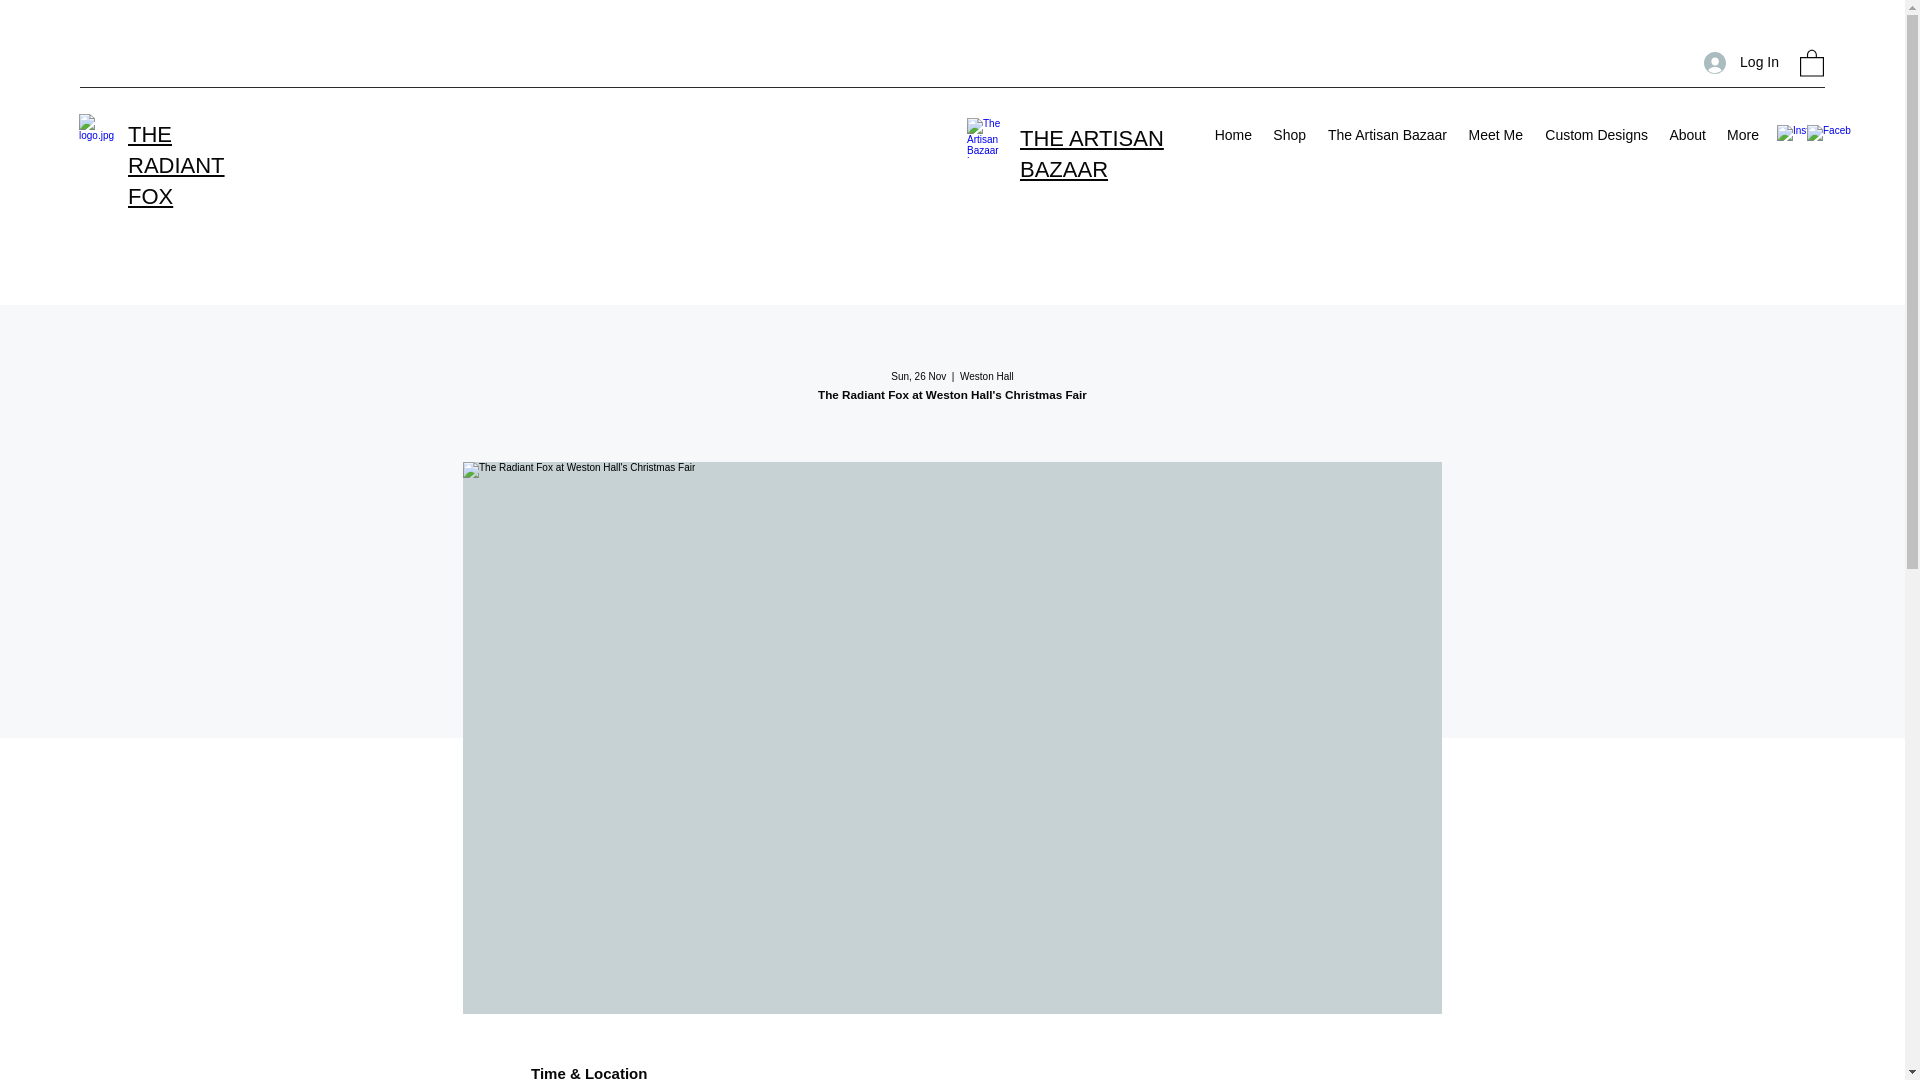  Describe the element at coordinates (1386, 134) in the screenshot. I see `The Artisan Bazaar` at that location.